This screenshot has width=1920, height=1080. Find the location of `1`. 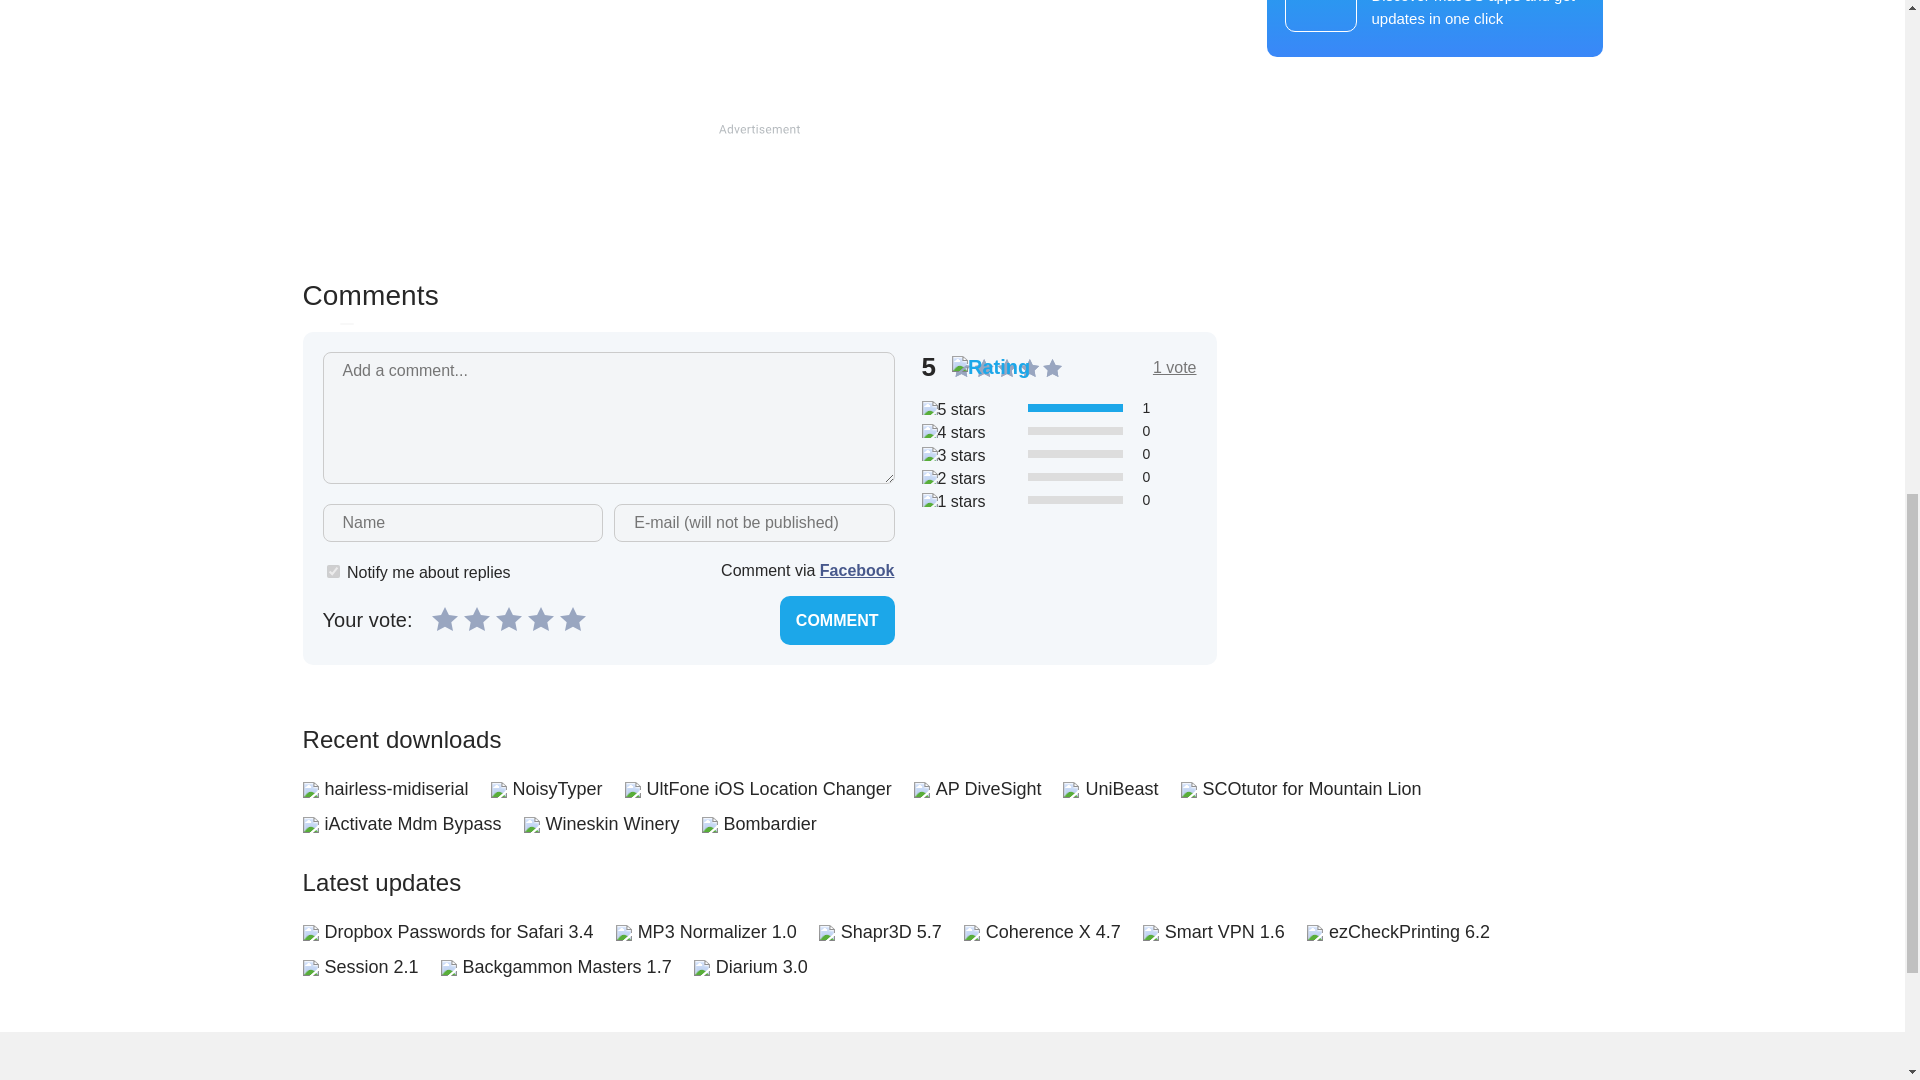

1 is located at coordinates (332, 570).